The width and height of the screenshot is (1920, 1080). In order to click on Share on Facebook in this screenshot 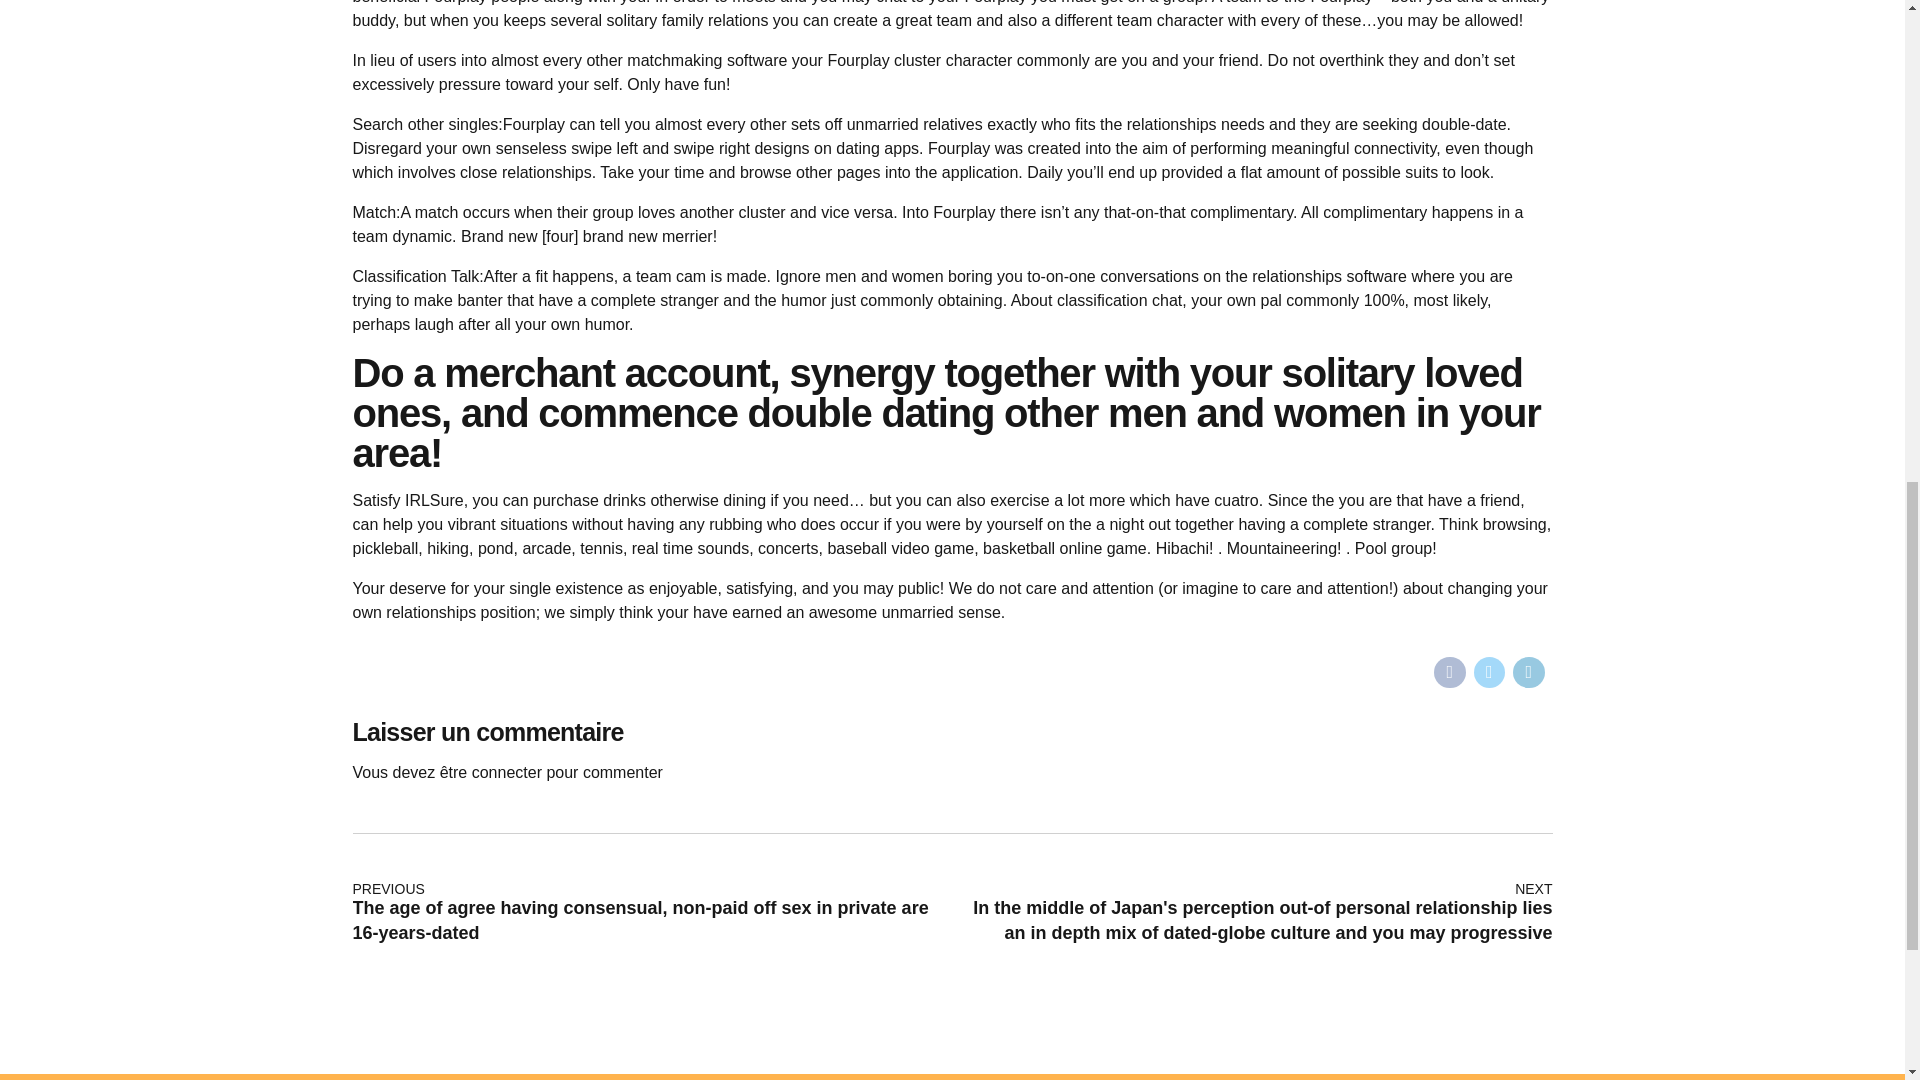, I will do `click(1450, 672)`.